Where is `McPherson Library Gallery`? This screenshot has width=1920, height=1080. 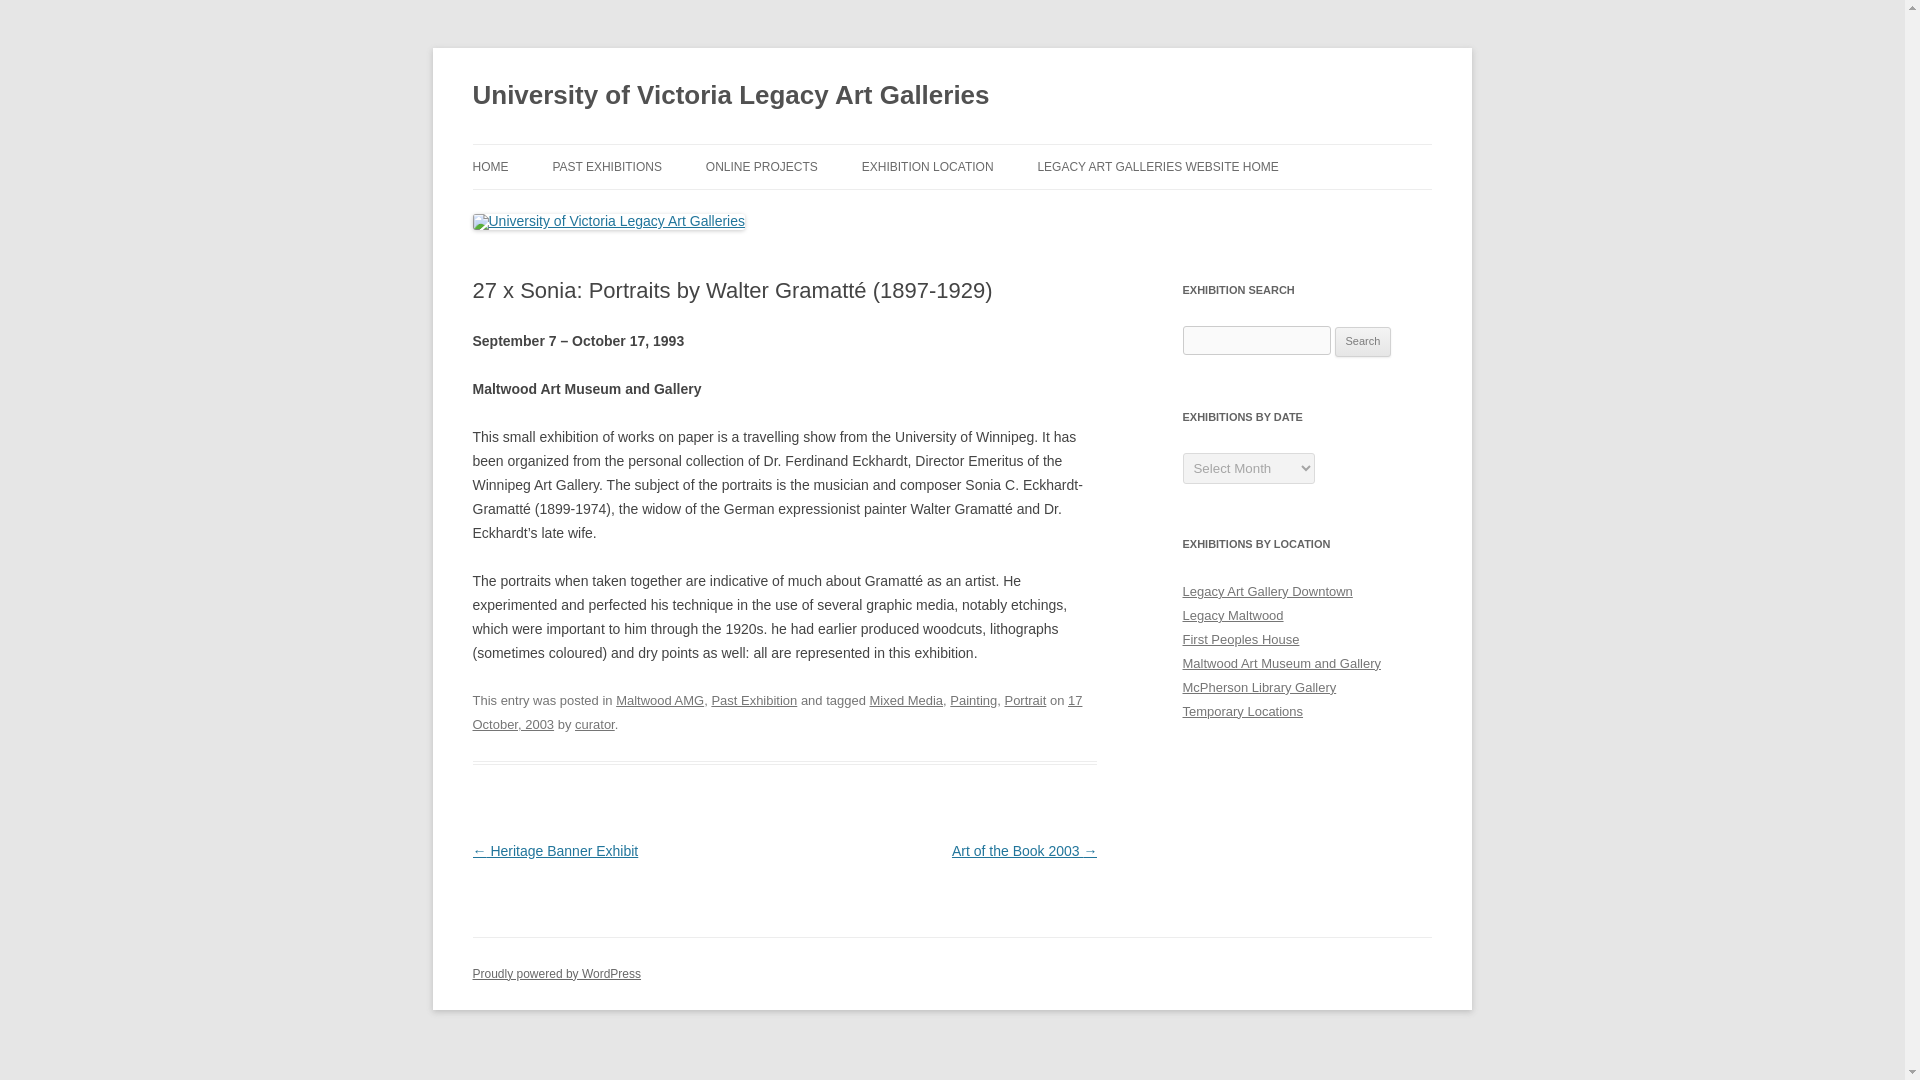
McPherson Library Gallery is located at coordinates (1259, 688).